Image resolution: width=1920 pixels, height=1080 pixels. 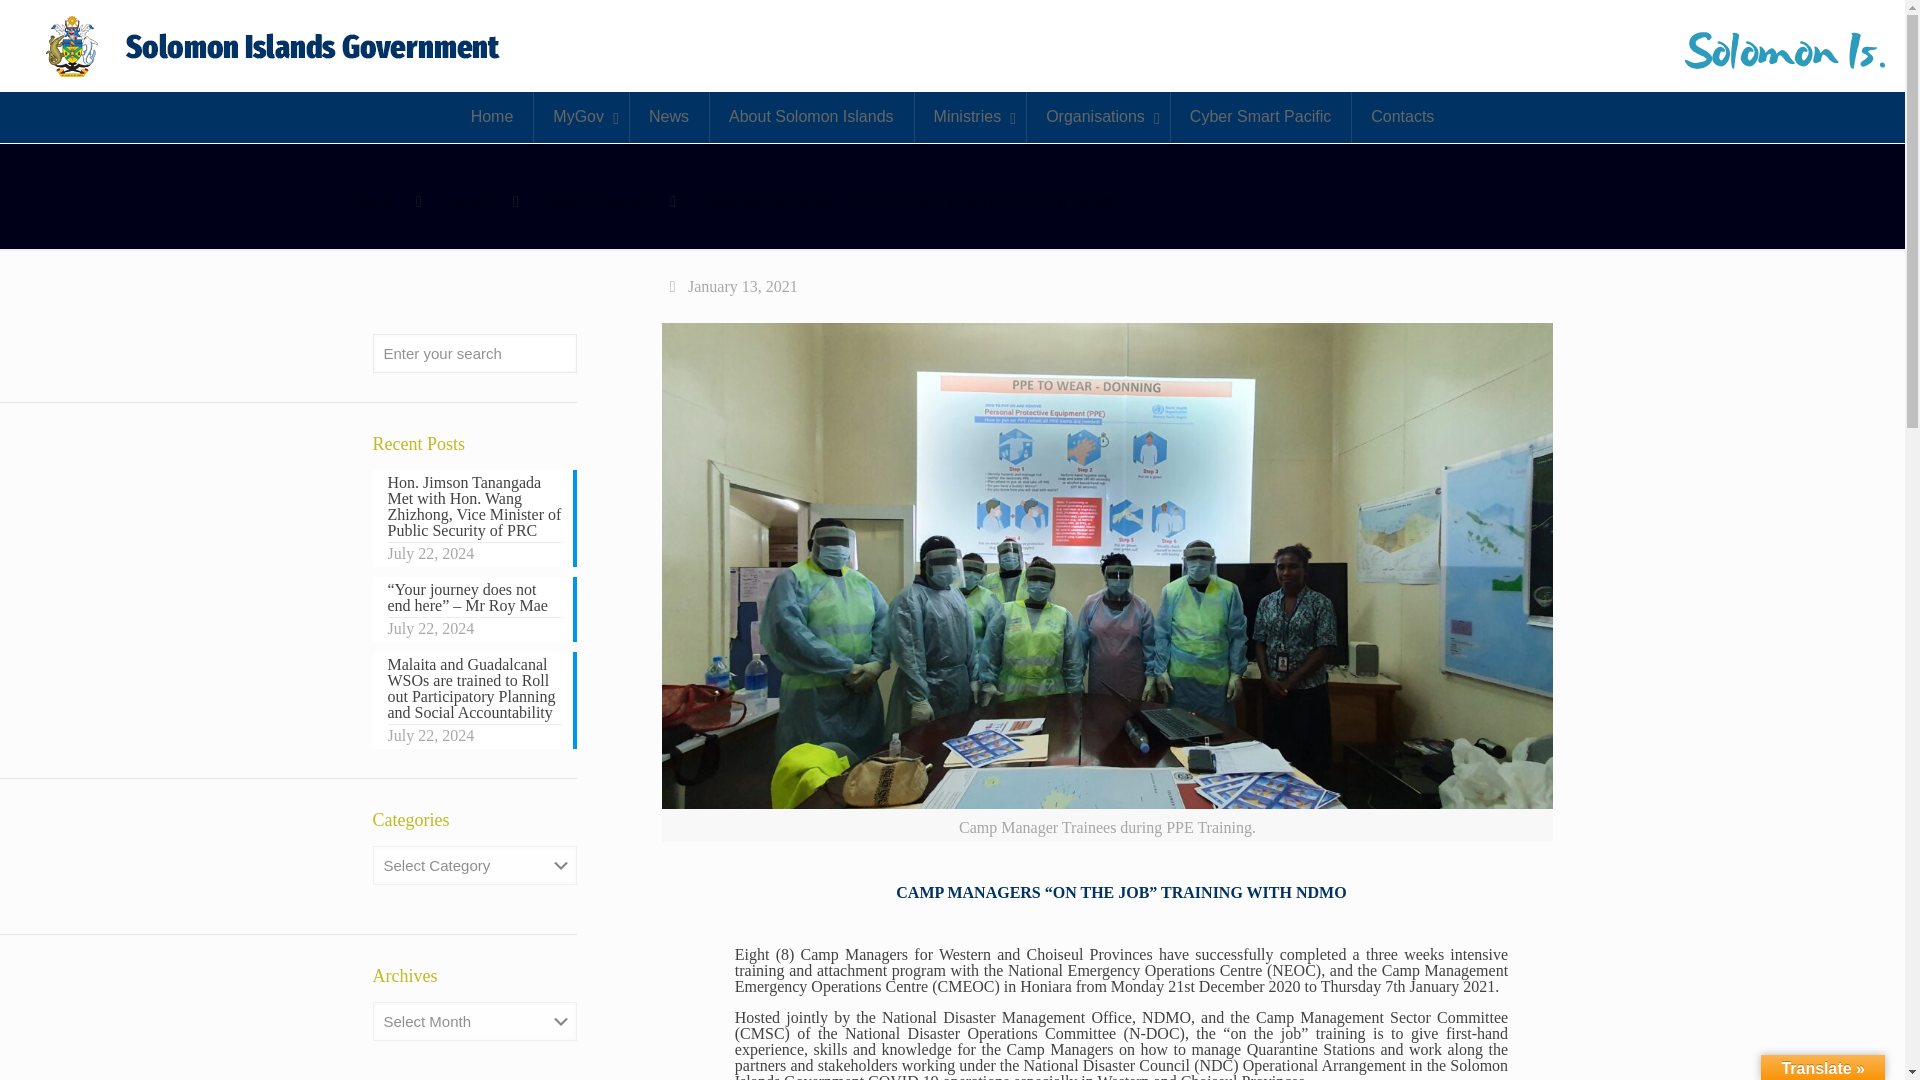 I want to click on News, so click(x=668, y=116).